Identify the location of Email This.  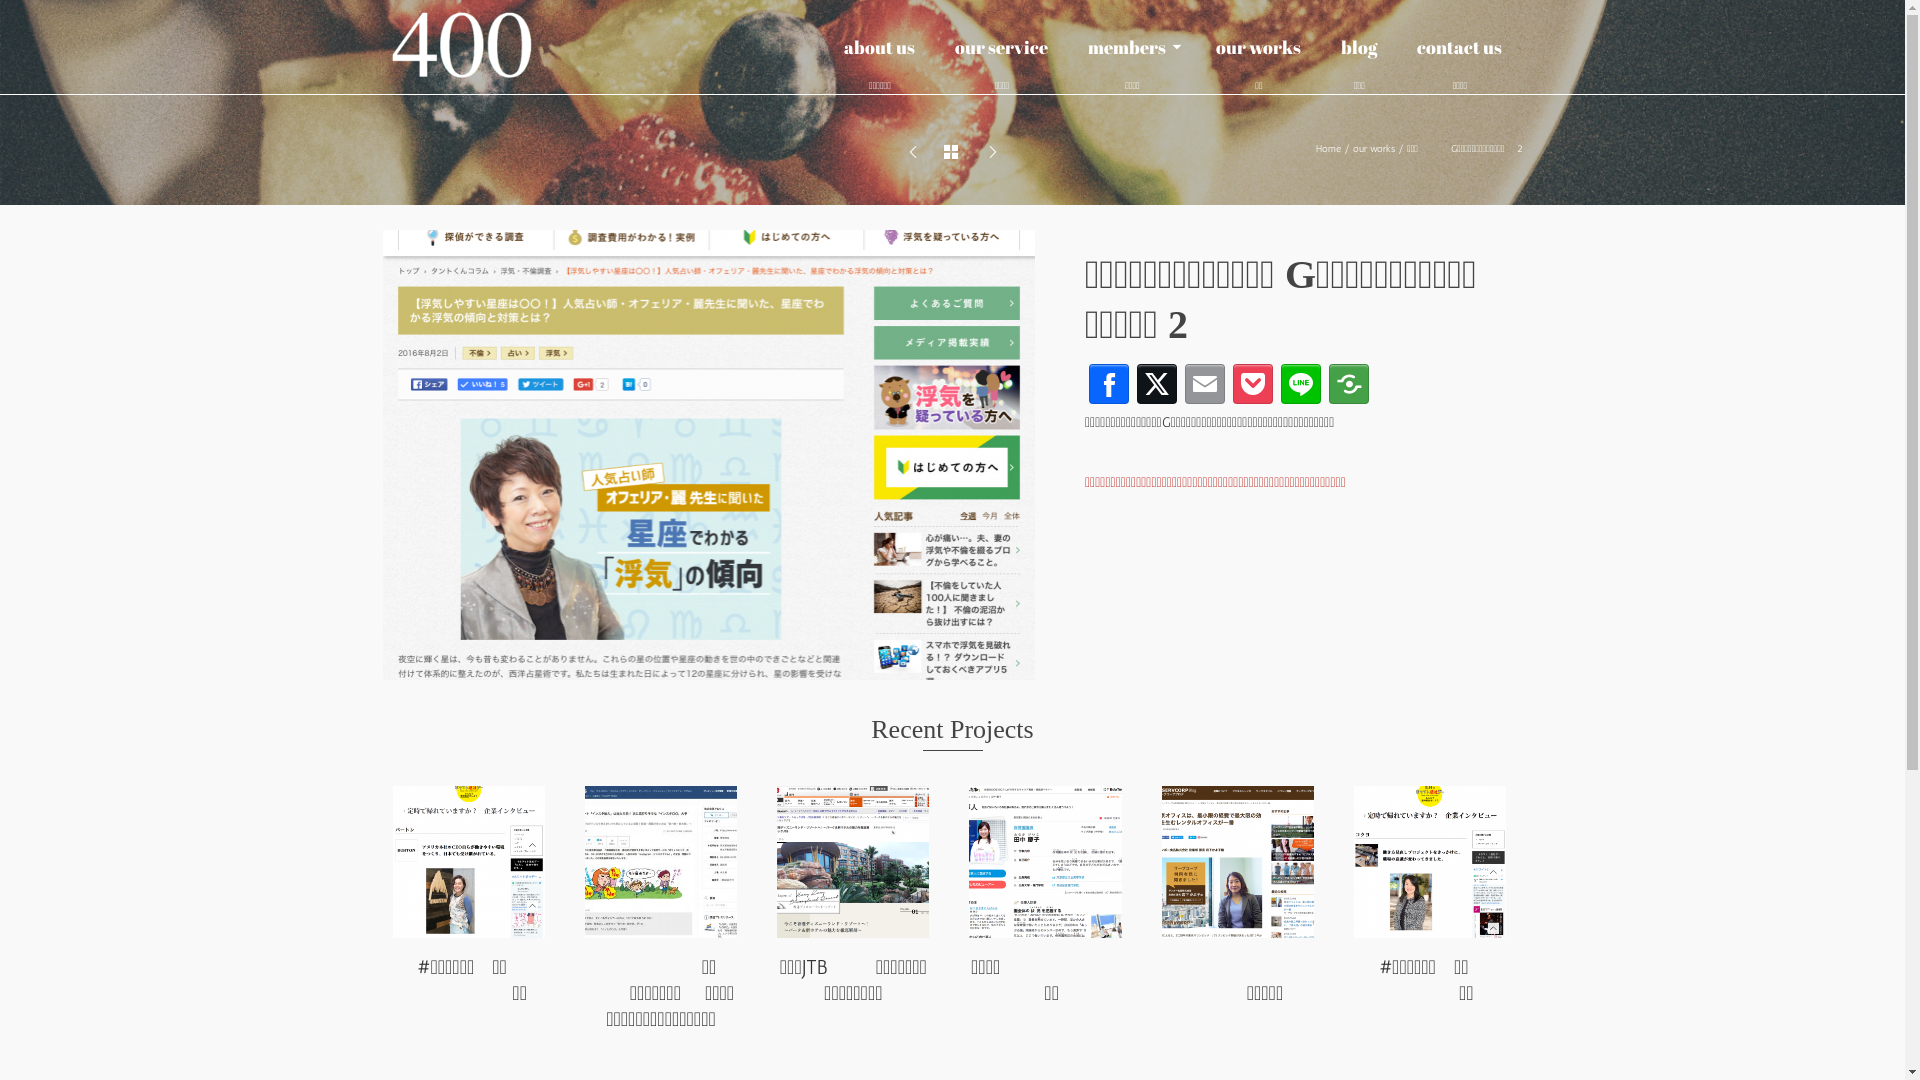
(1205, 384).